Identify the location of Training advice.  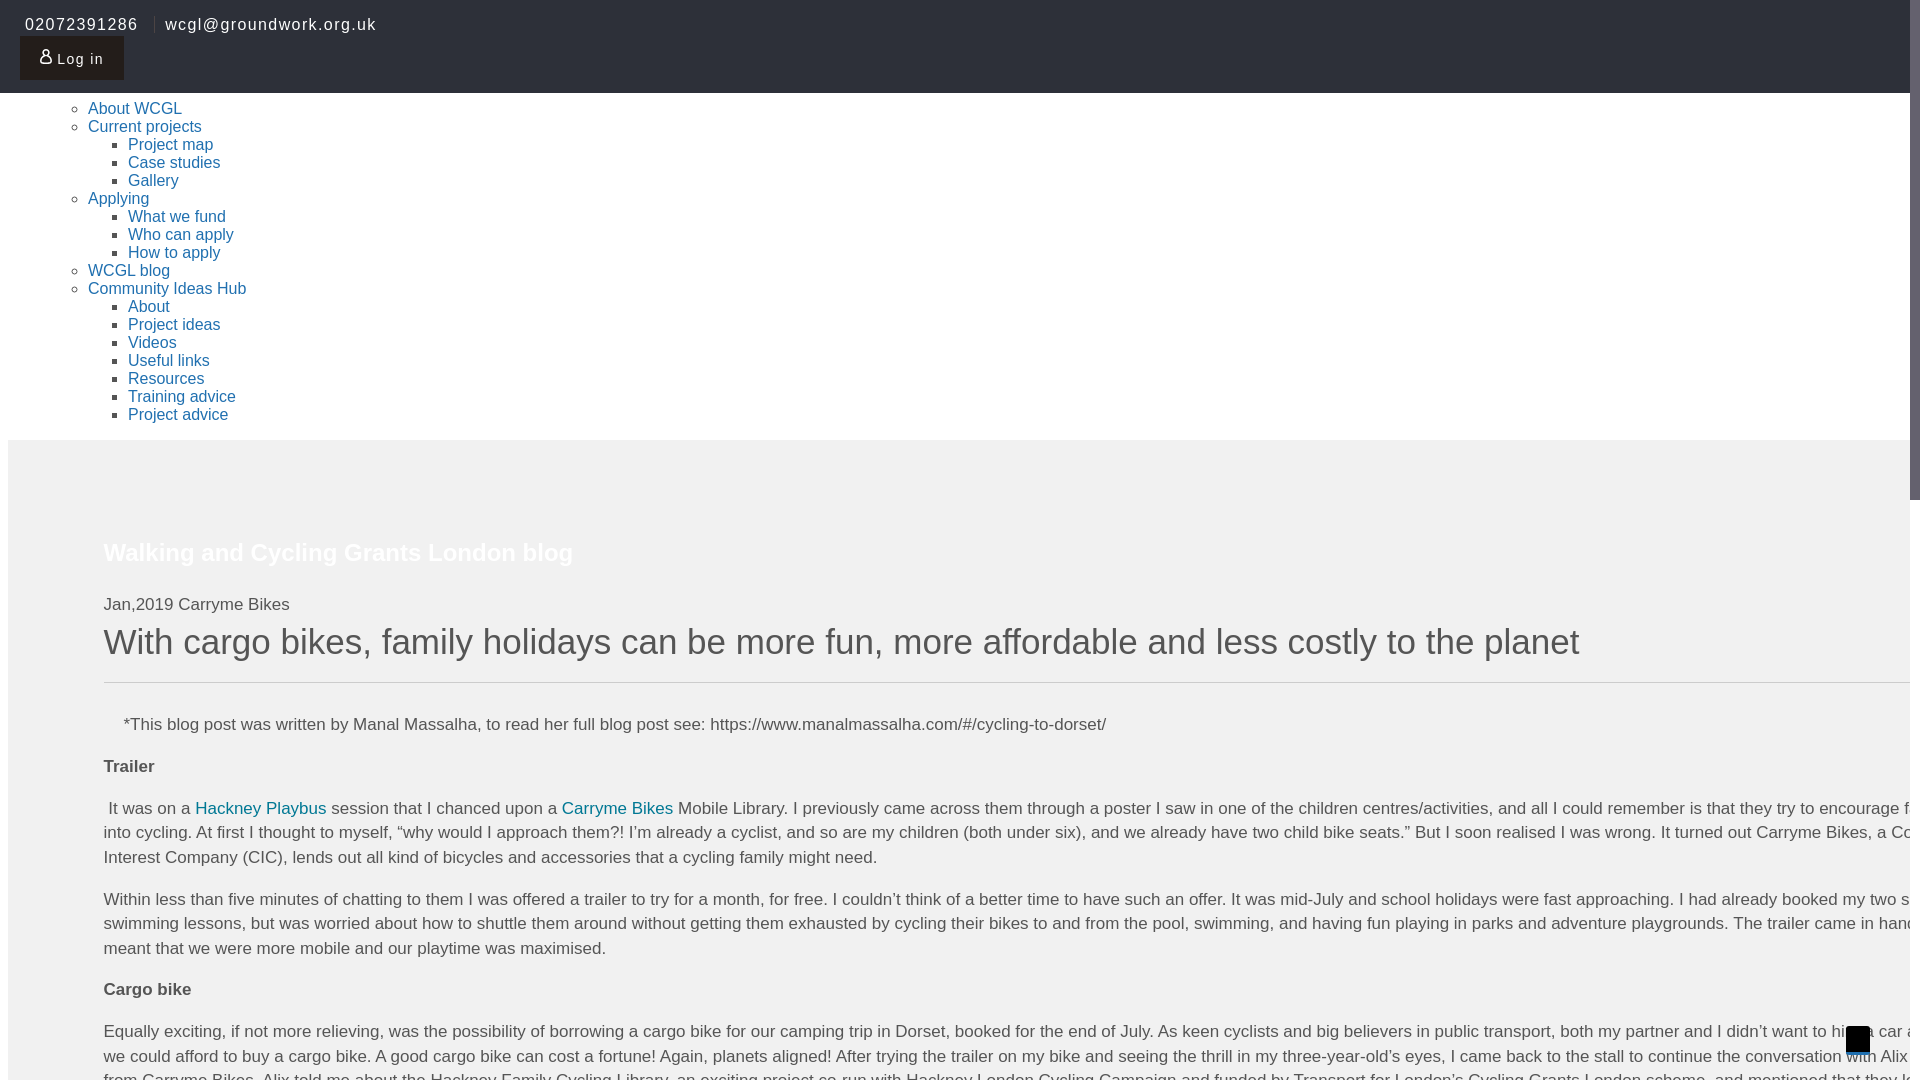
(182, 400).